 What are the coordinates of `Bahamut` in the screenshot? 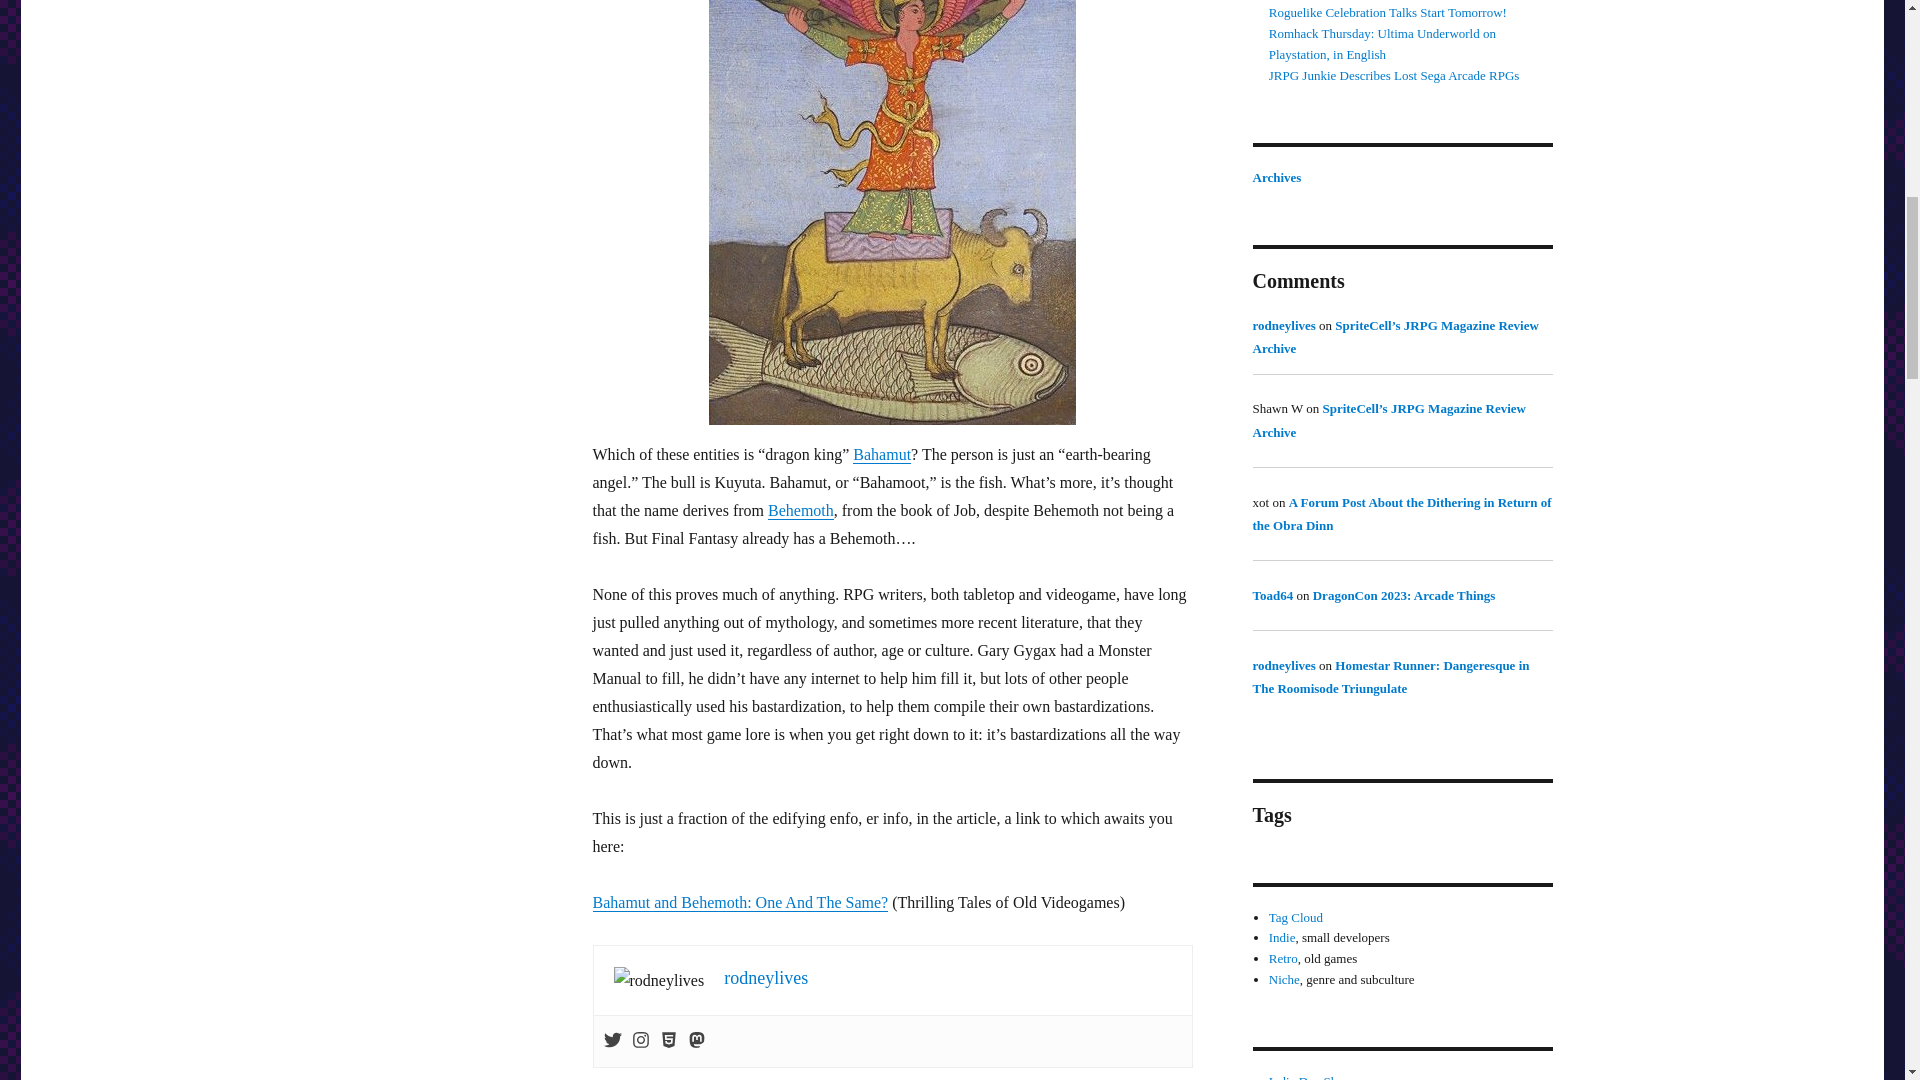 It's located at (881, 454).